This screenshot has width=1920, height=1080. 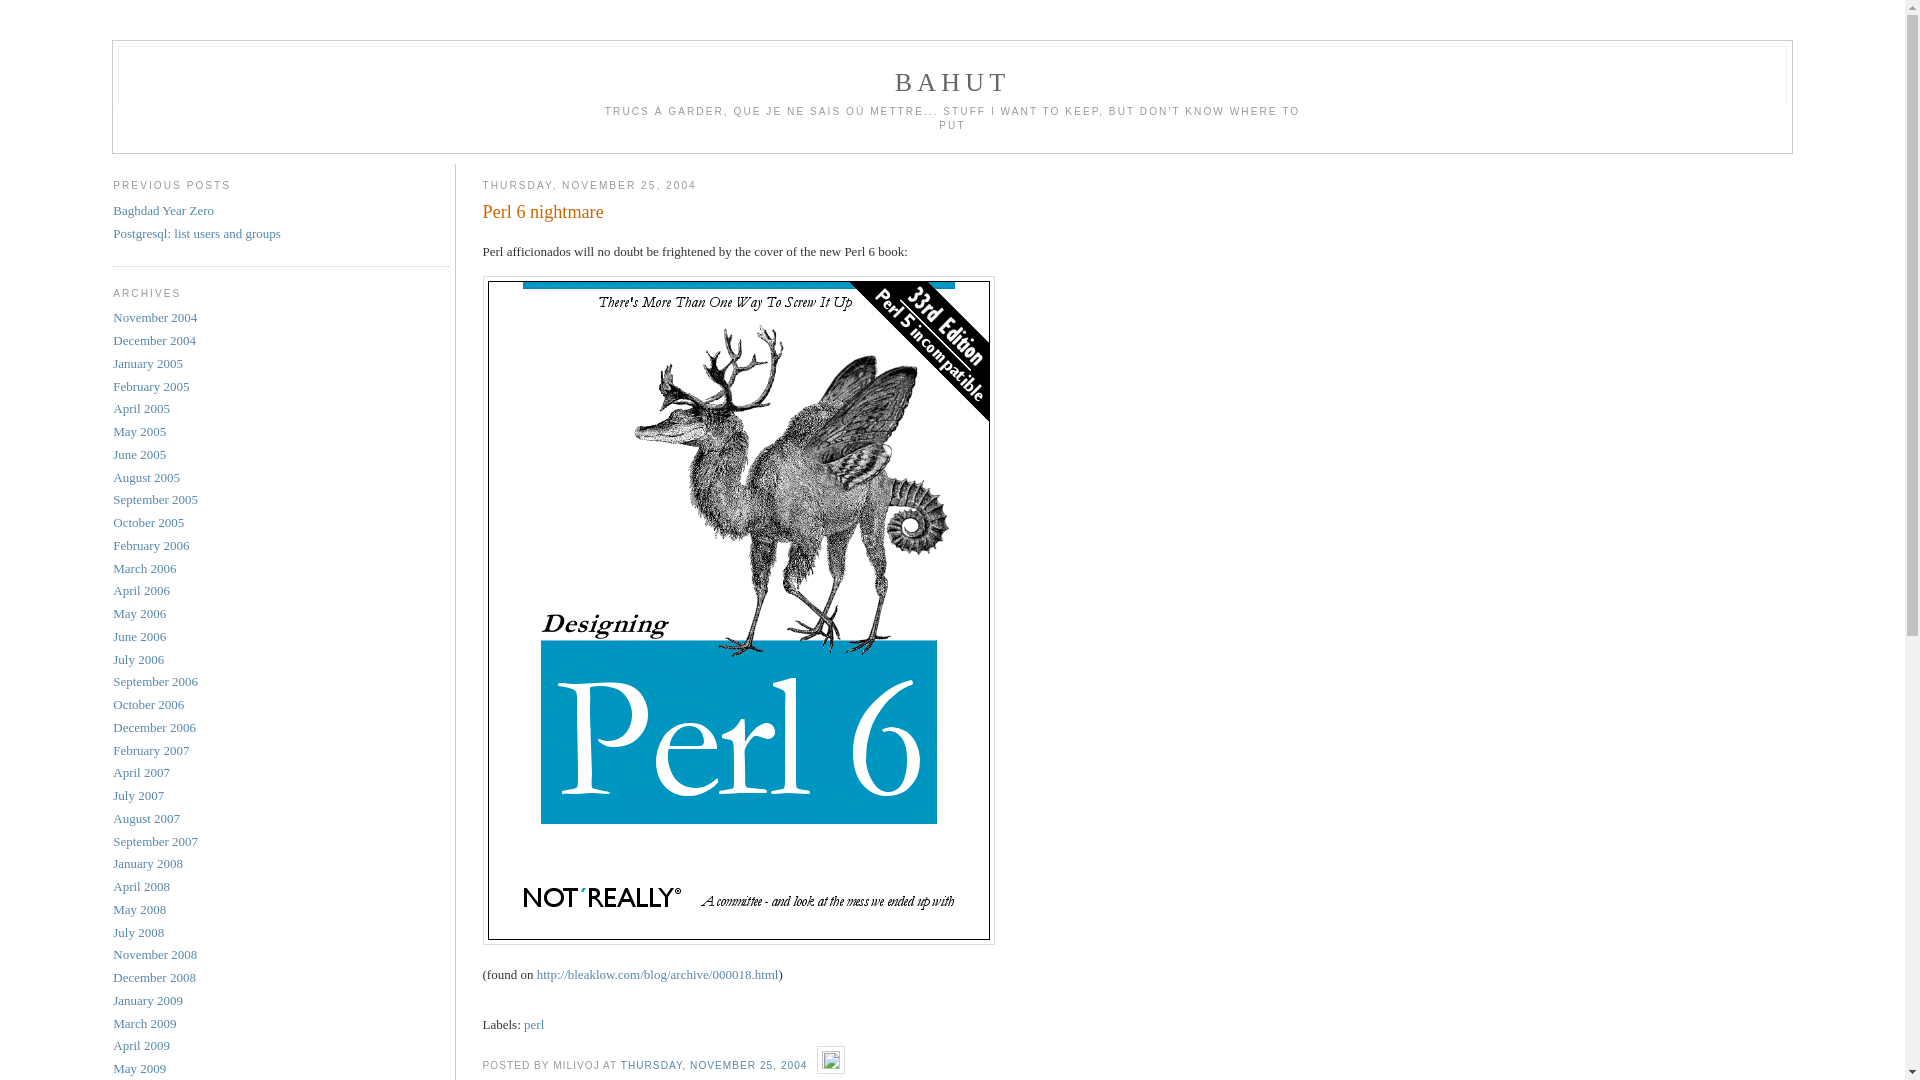 What do you see at coordinates (151, 750) in the screenshot?
I see `February 2007` at bounding box center [151, 750].